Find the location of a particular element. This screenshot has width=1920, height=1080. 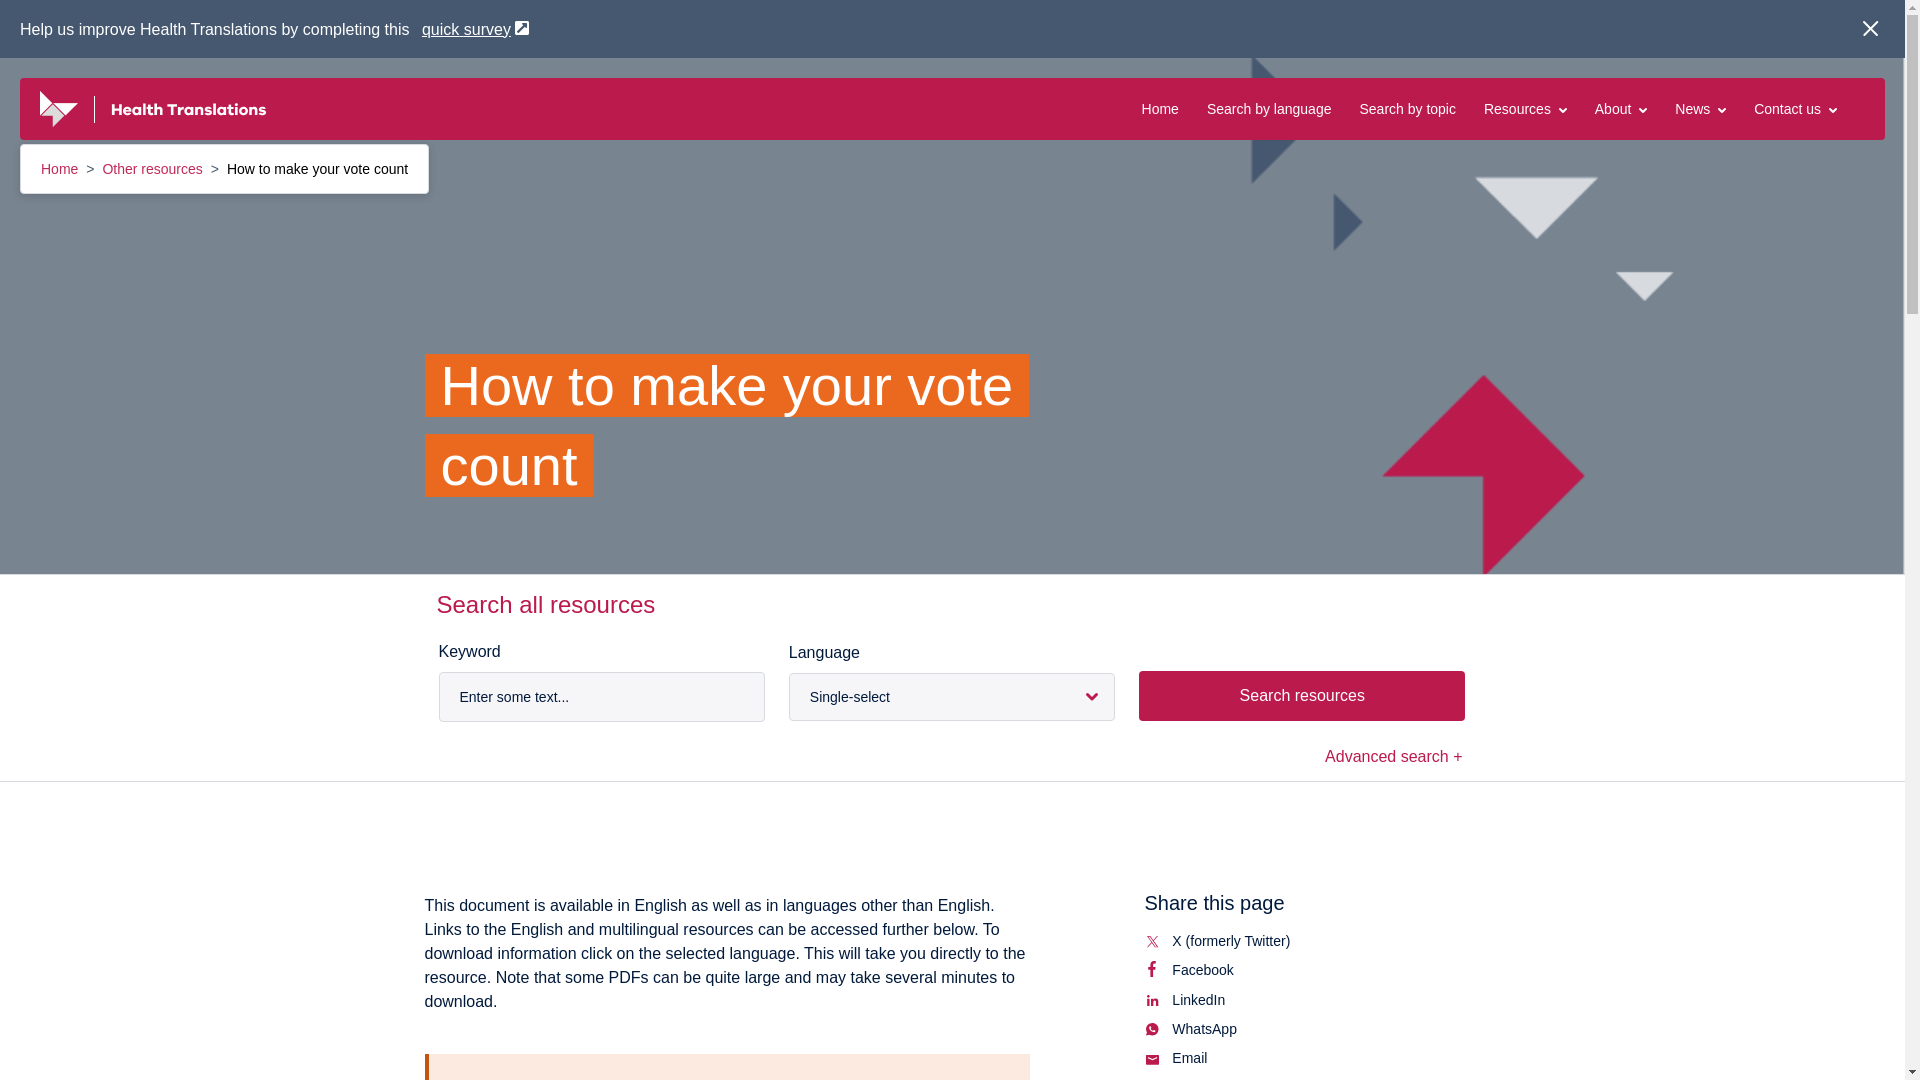

Home is located at coordinates (1160, 108).